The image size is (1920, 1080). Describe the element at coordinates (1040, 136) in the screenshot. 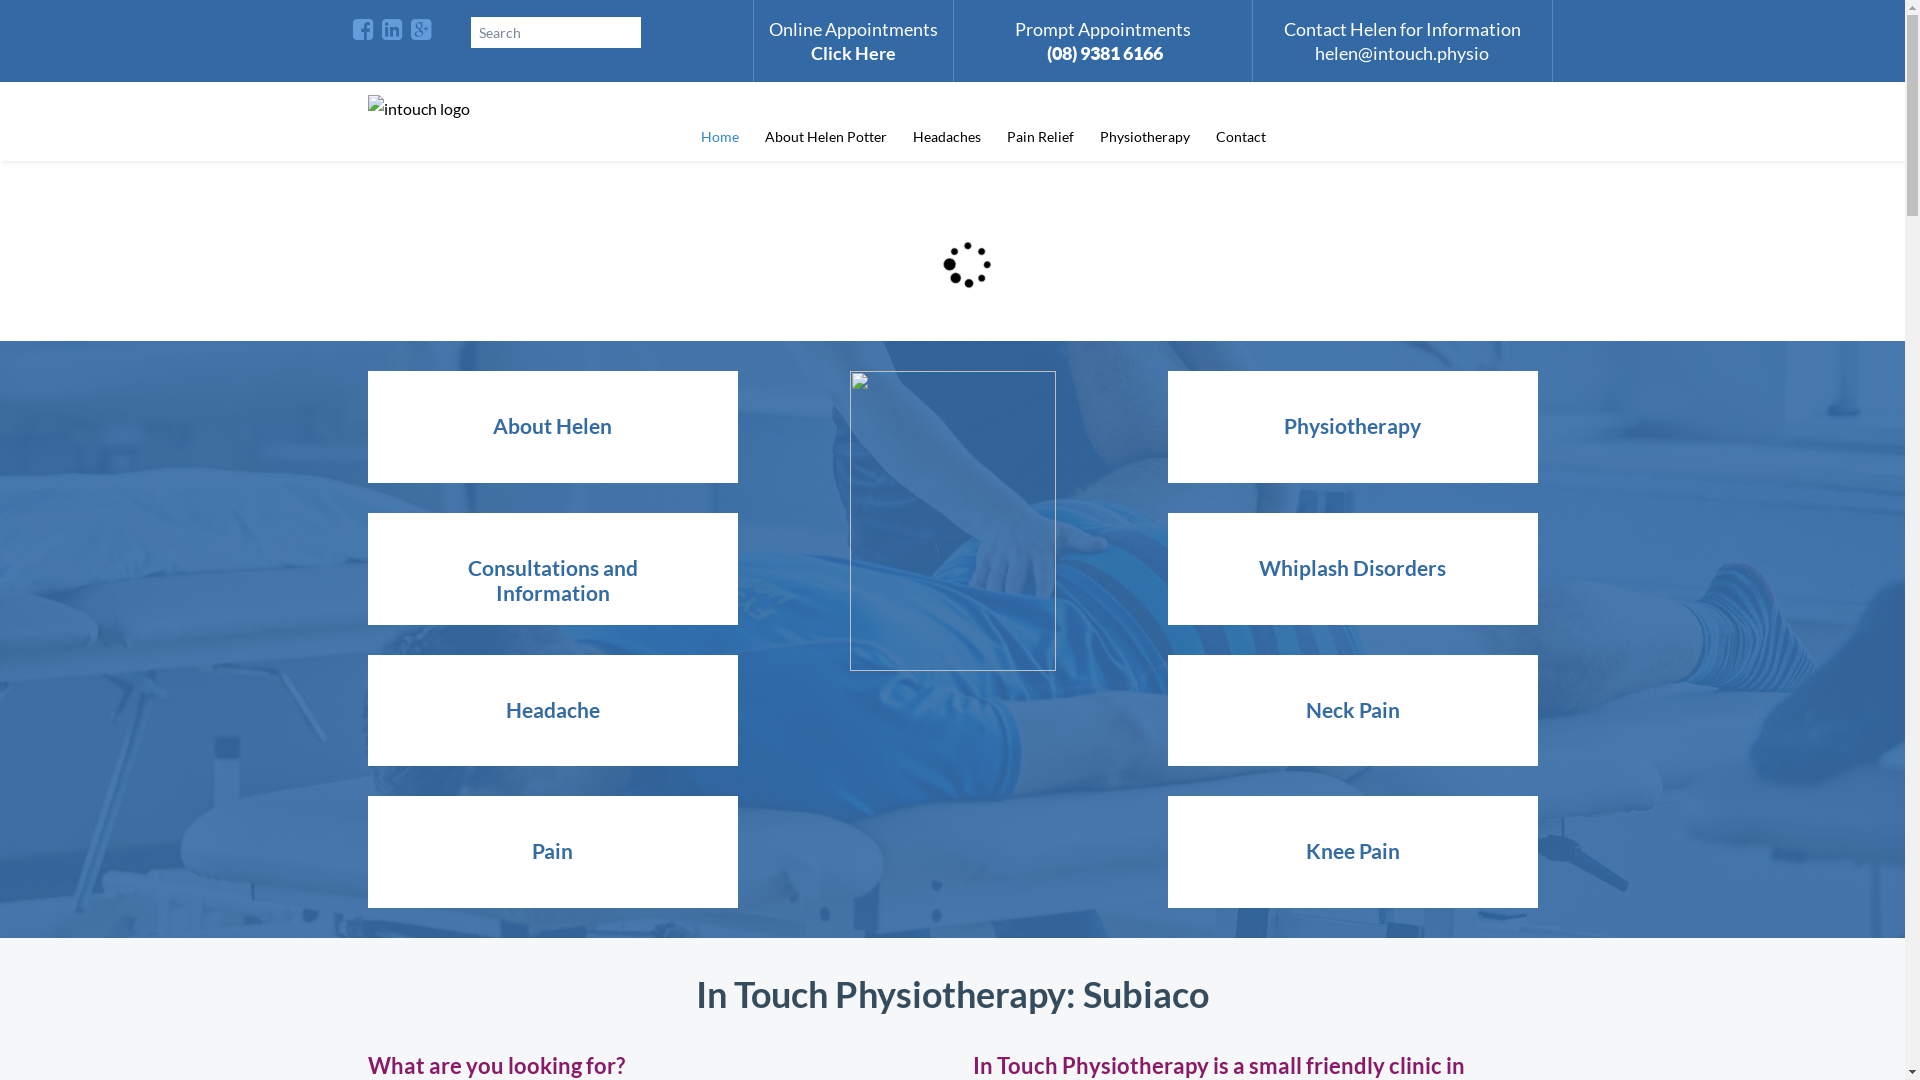

I see `Pain Relief` at that location.